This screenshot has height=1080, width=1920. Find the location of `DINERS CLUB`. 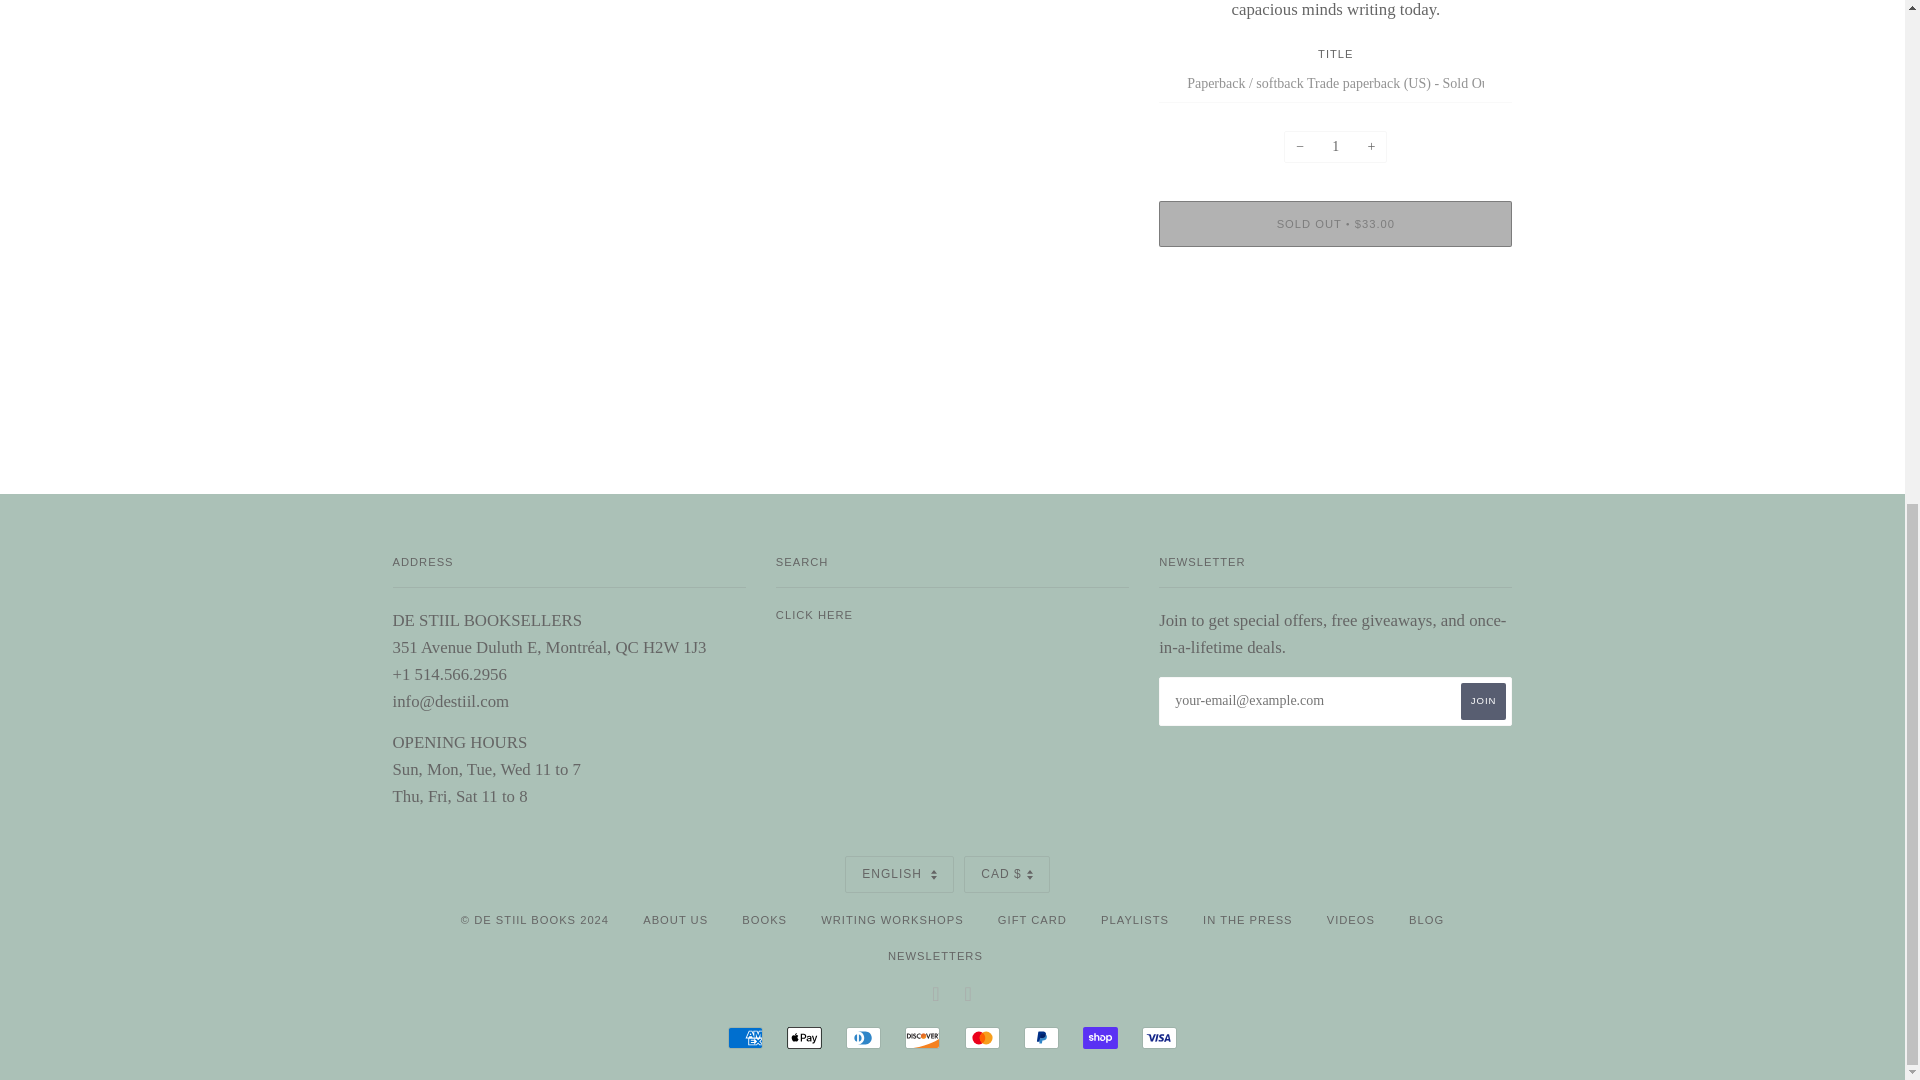

DINERS CLUB is located at coordinates (864, 1038).